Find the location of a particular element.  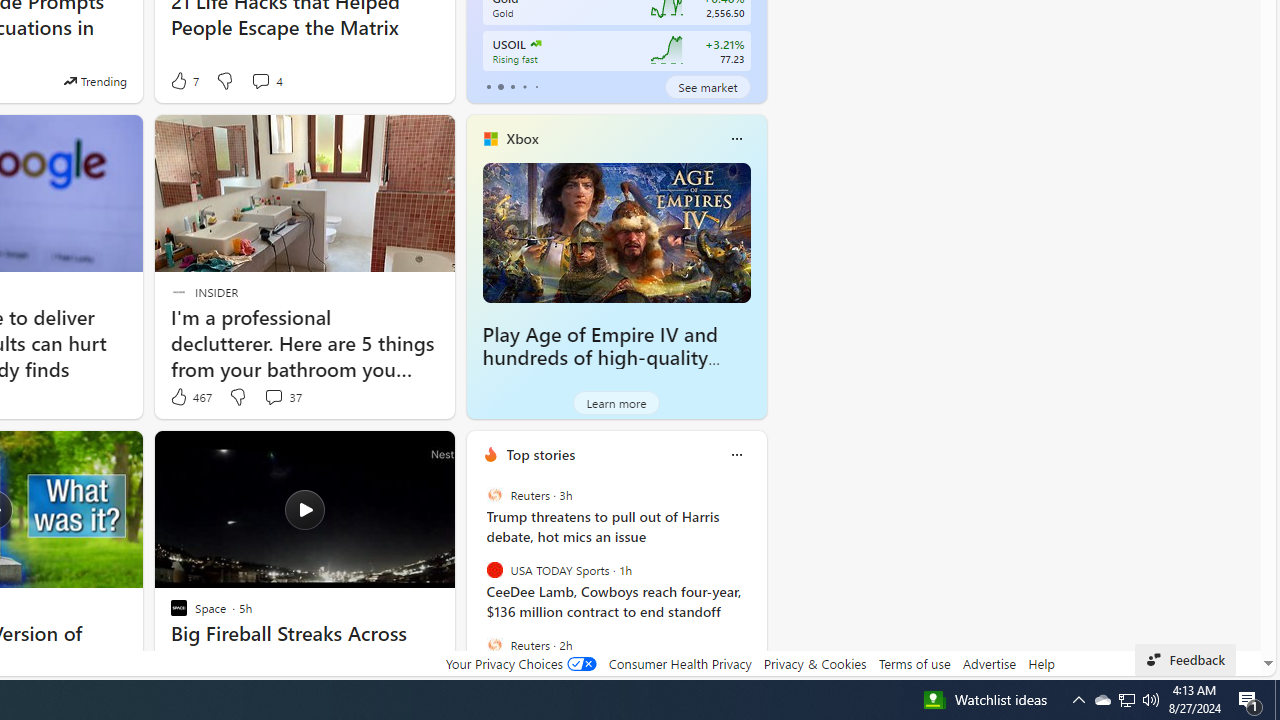

next is located at coordinates (756, 583).